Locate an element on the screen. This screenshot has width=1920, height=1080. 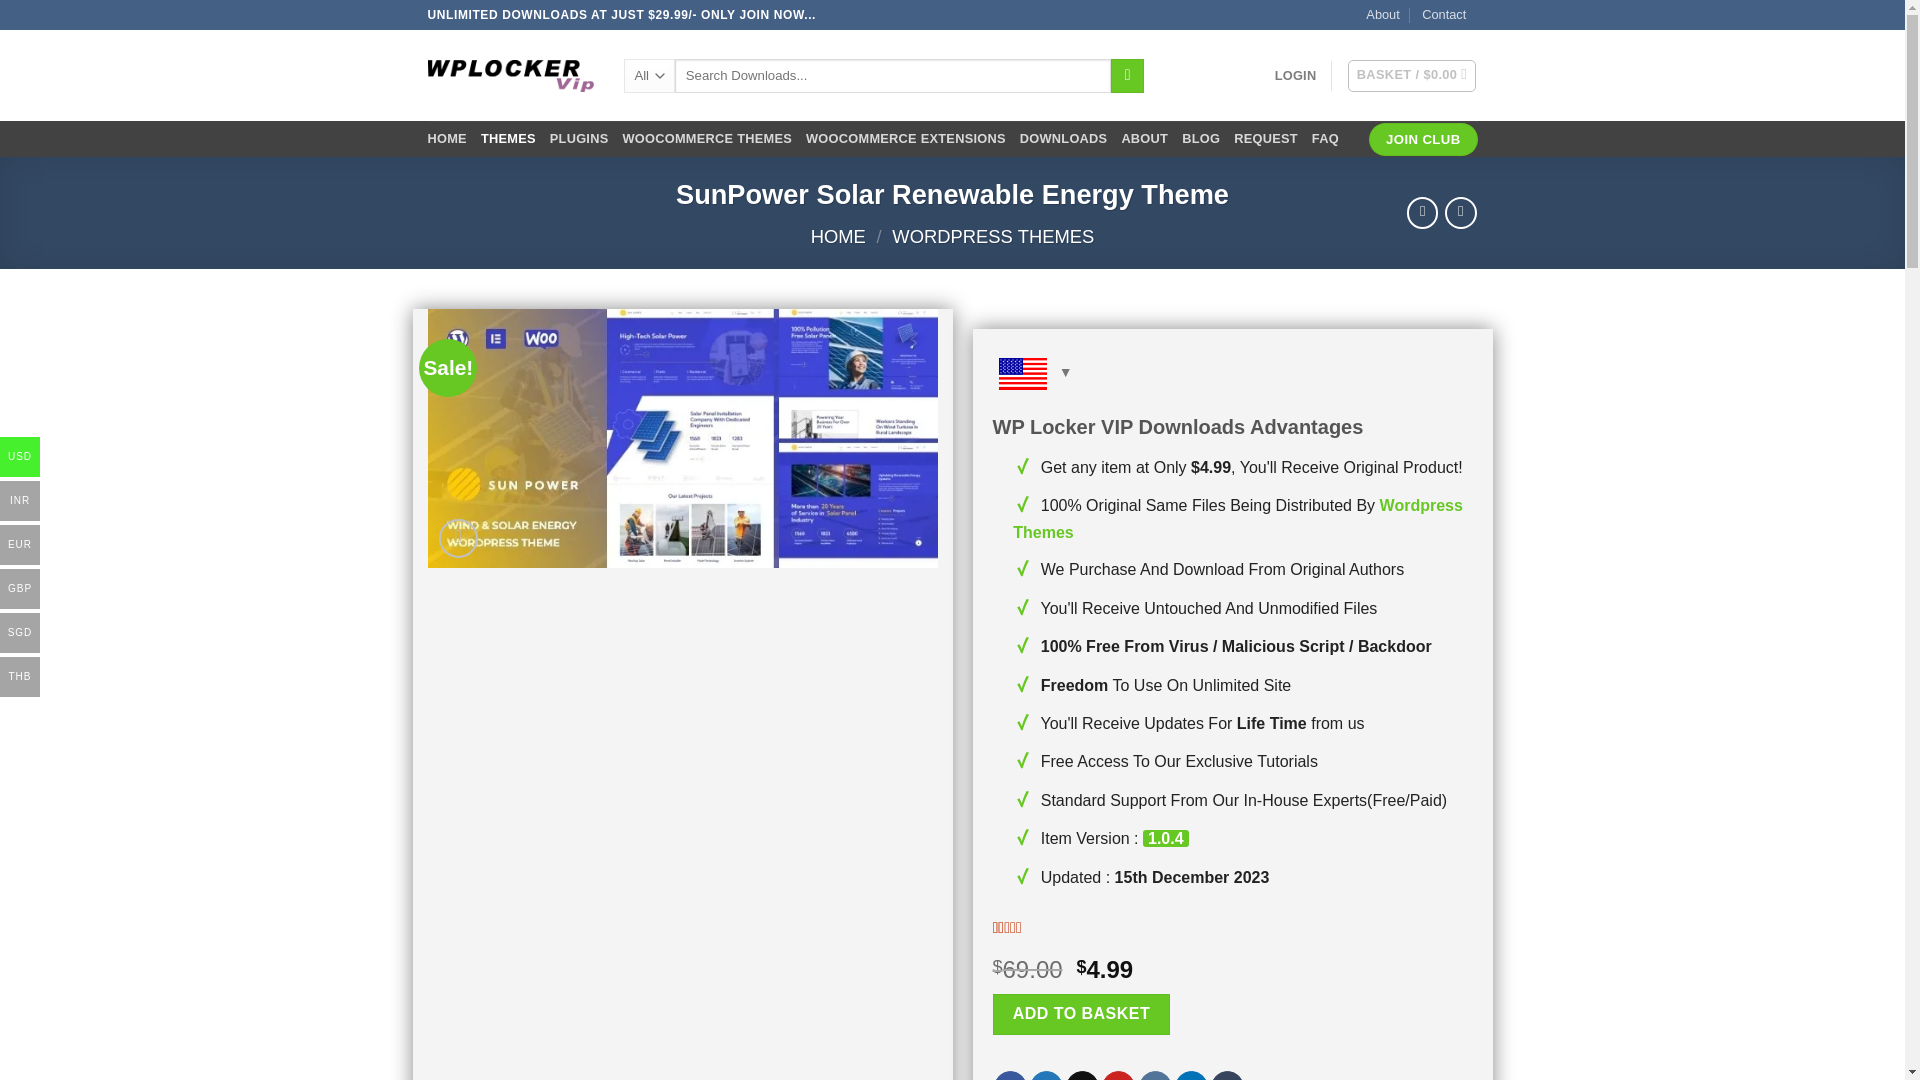
Please select your currency is located at coordinates (1232, 380).